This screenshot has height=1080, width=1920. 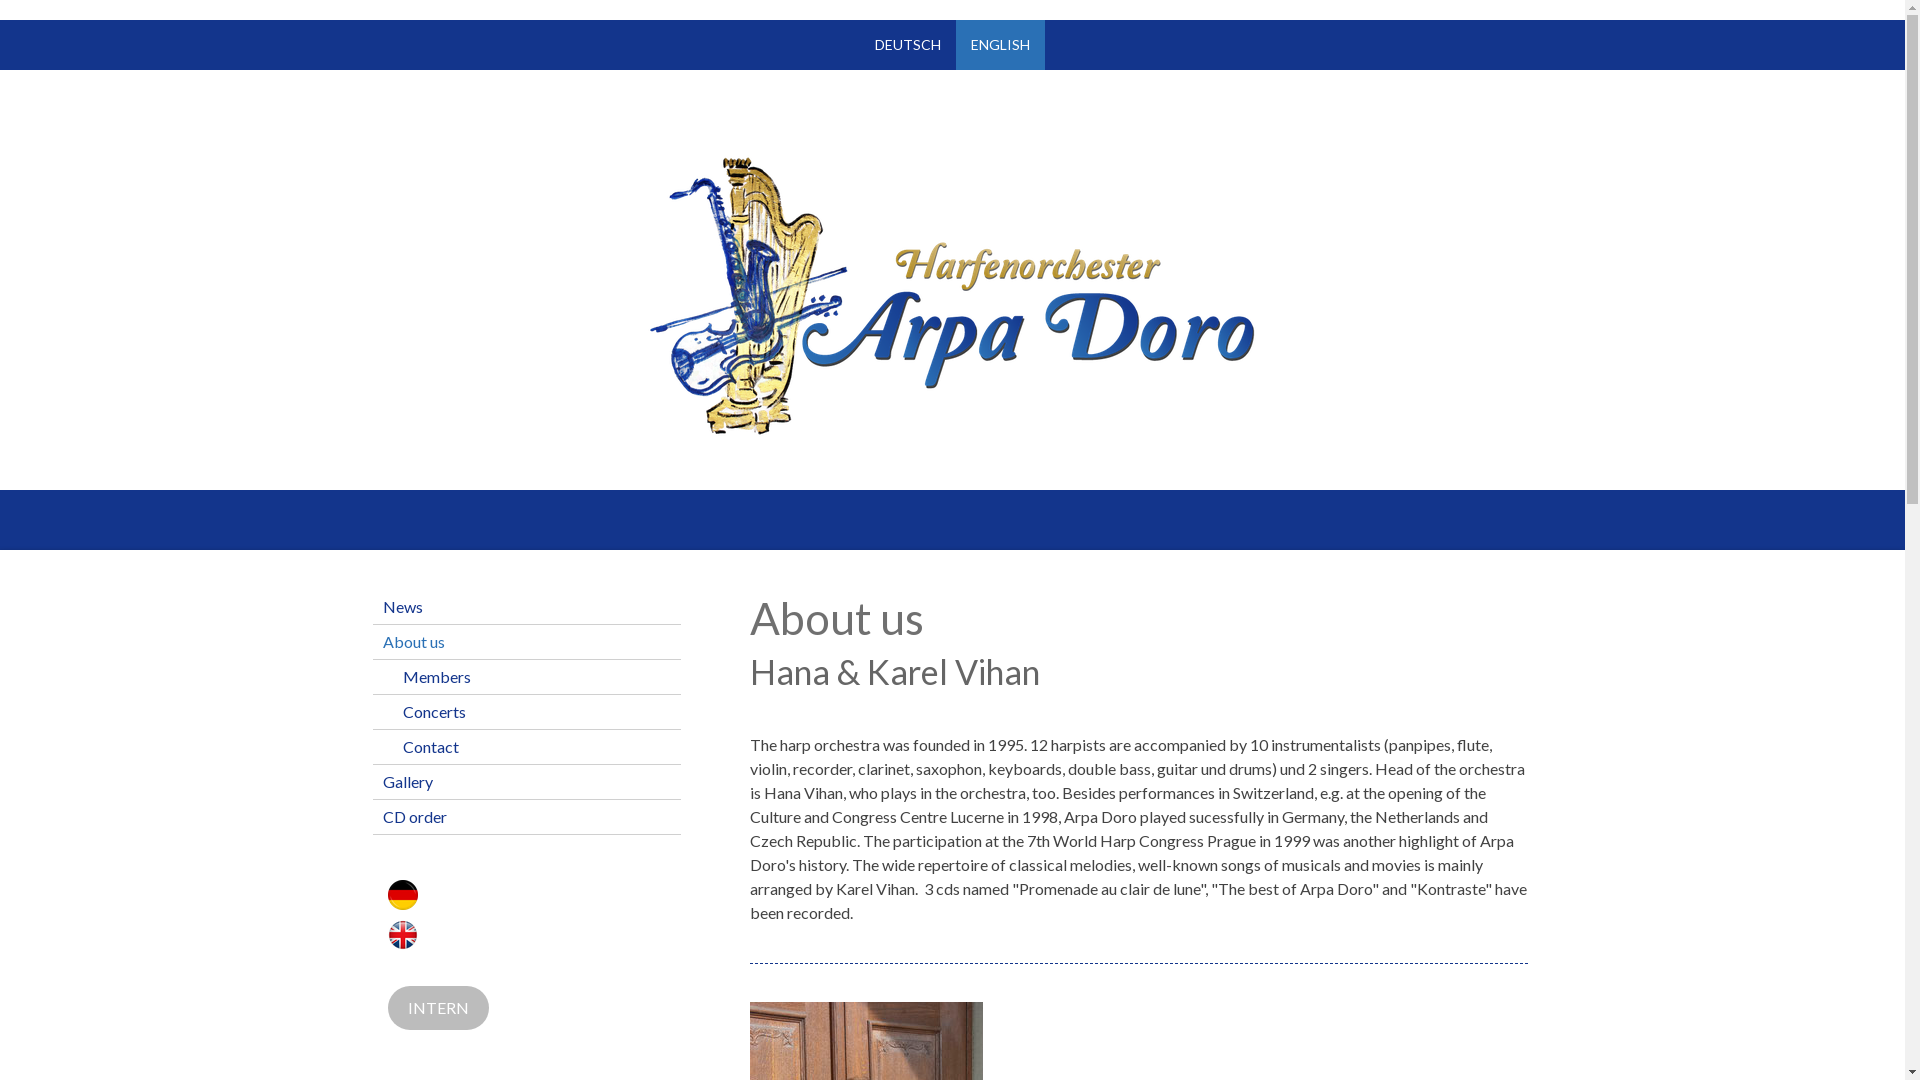 What do you see at coordinates (438, 1008) in the screenshot?
I see `INTERN` at bounding box center [438, 1008].